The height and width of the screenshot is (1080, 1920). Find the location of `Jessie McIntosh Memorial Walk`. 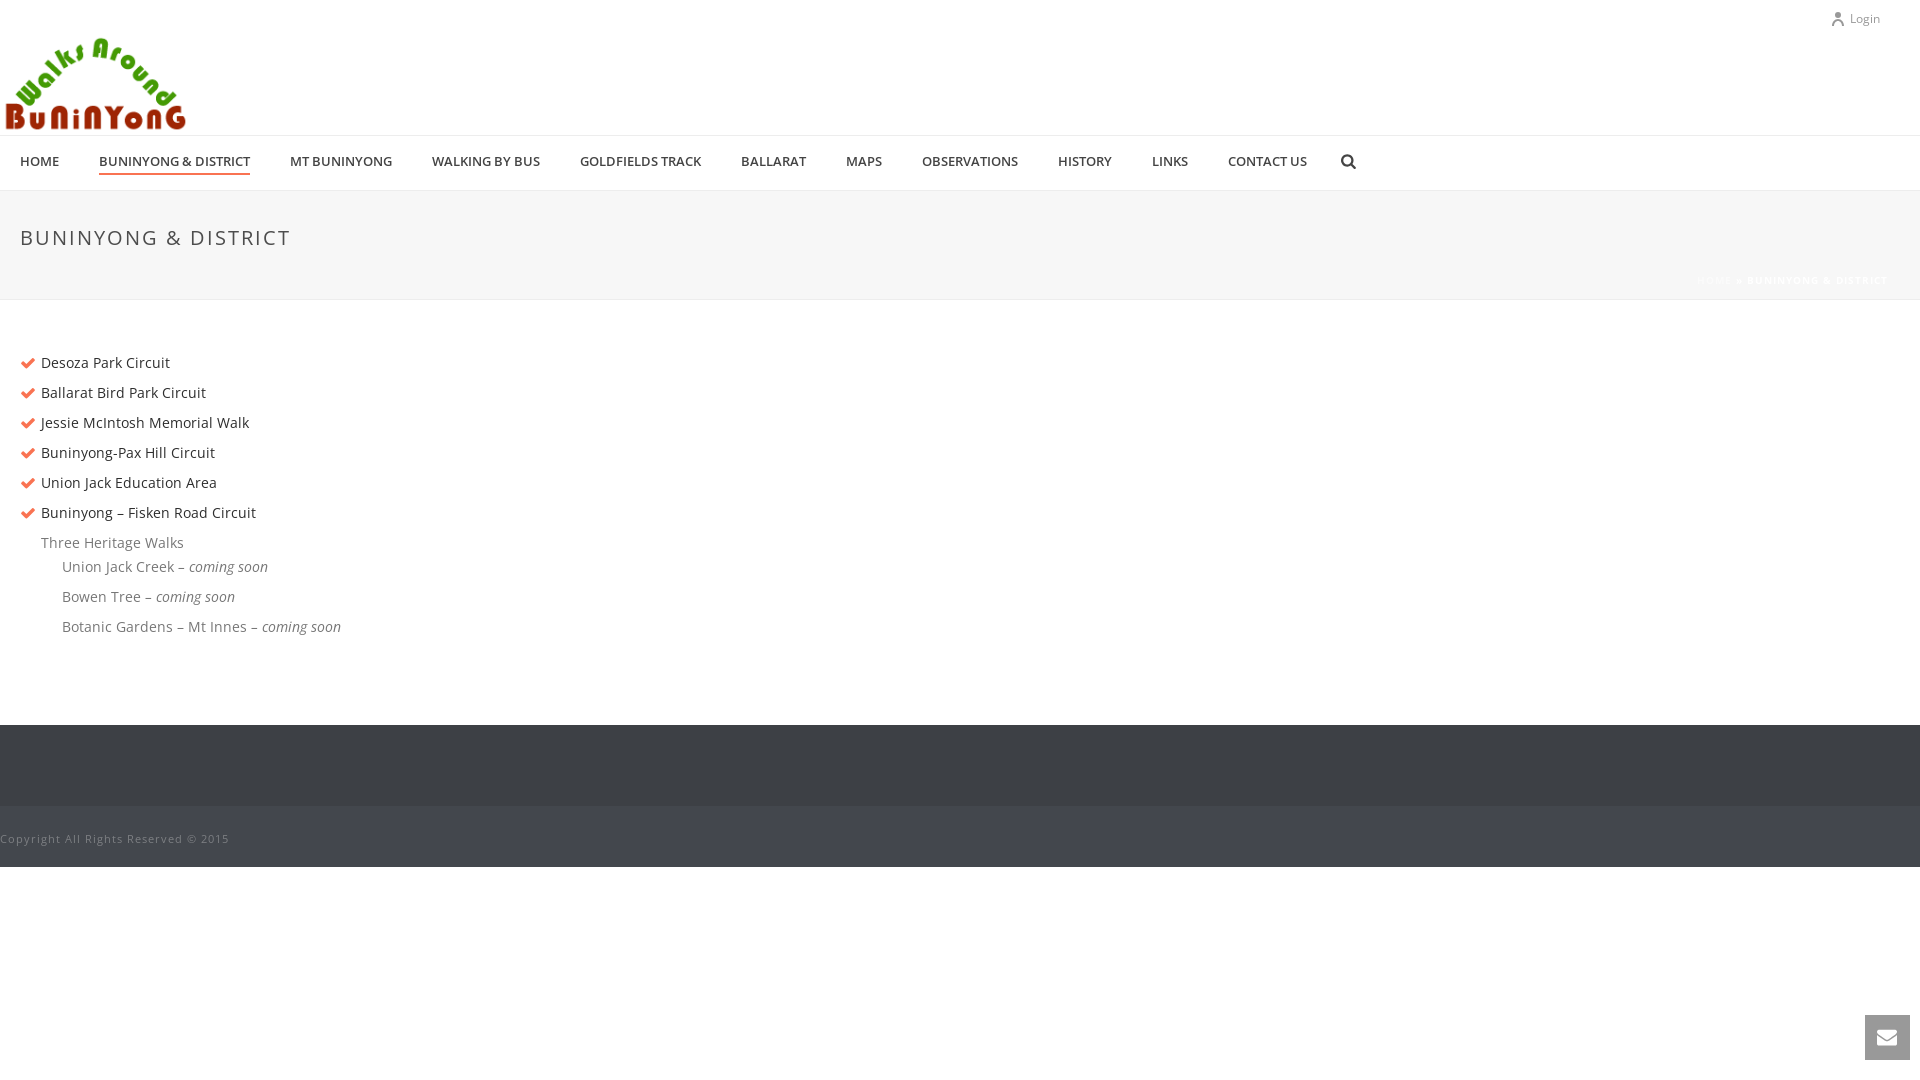

Jessie McIntosh Memorial Walk is located at coordinates (145, 422).